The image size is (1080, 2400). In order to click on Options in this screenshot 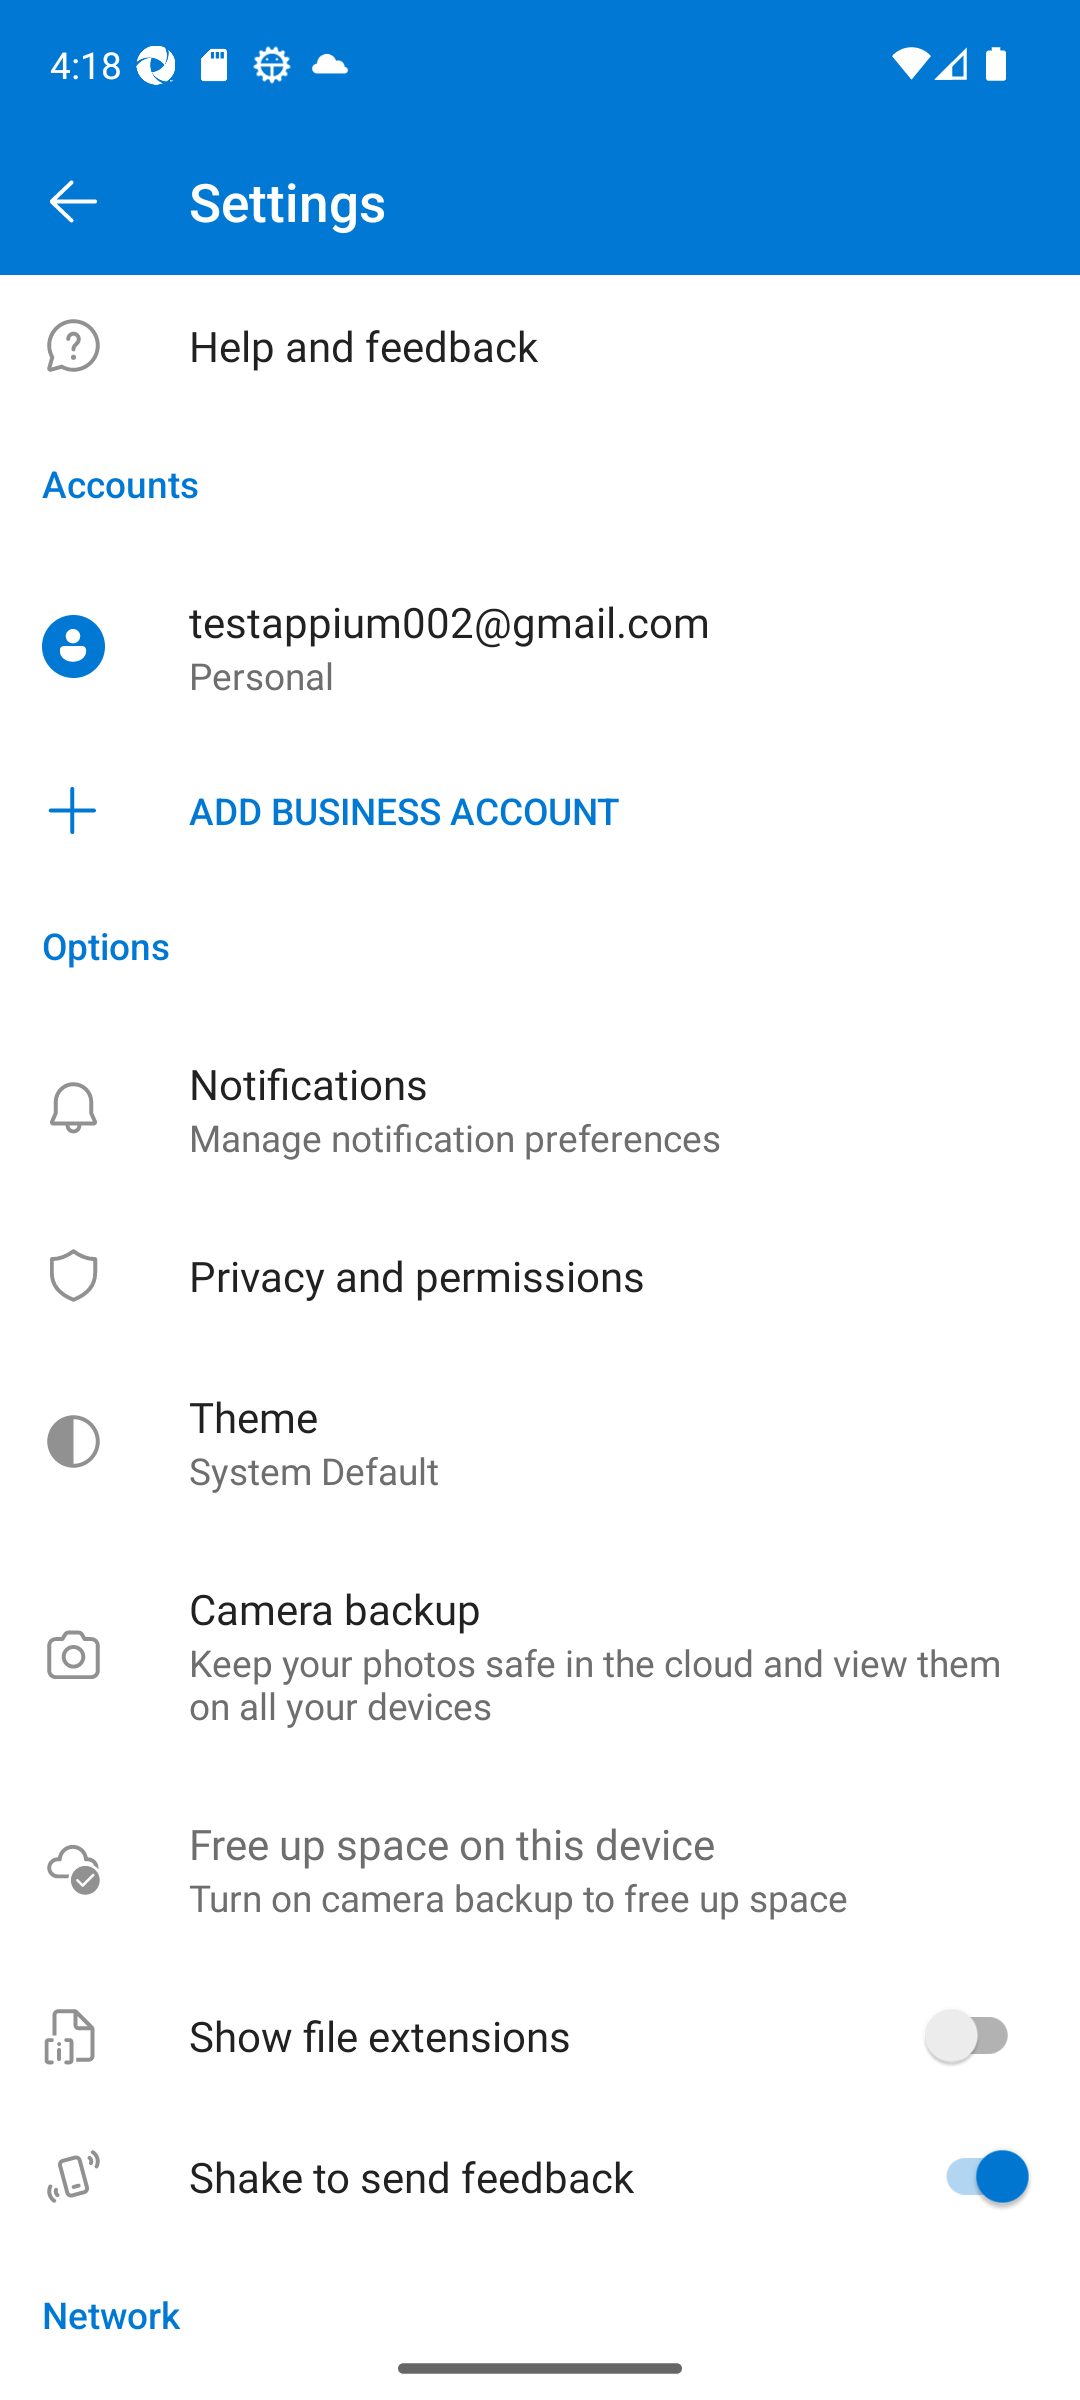, I will do `click(540, 945)`.